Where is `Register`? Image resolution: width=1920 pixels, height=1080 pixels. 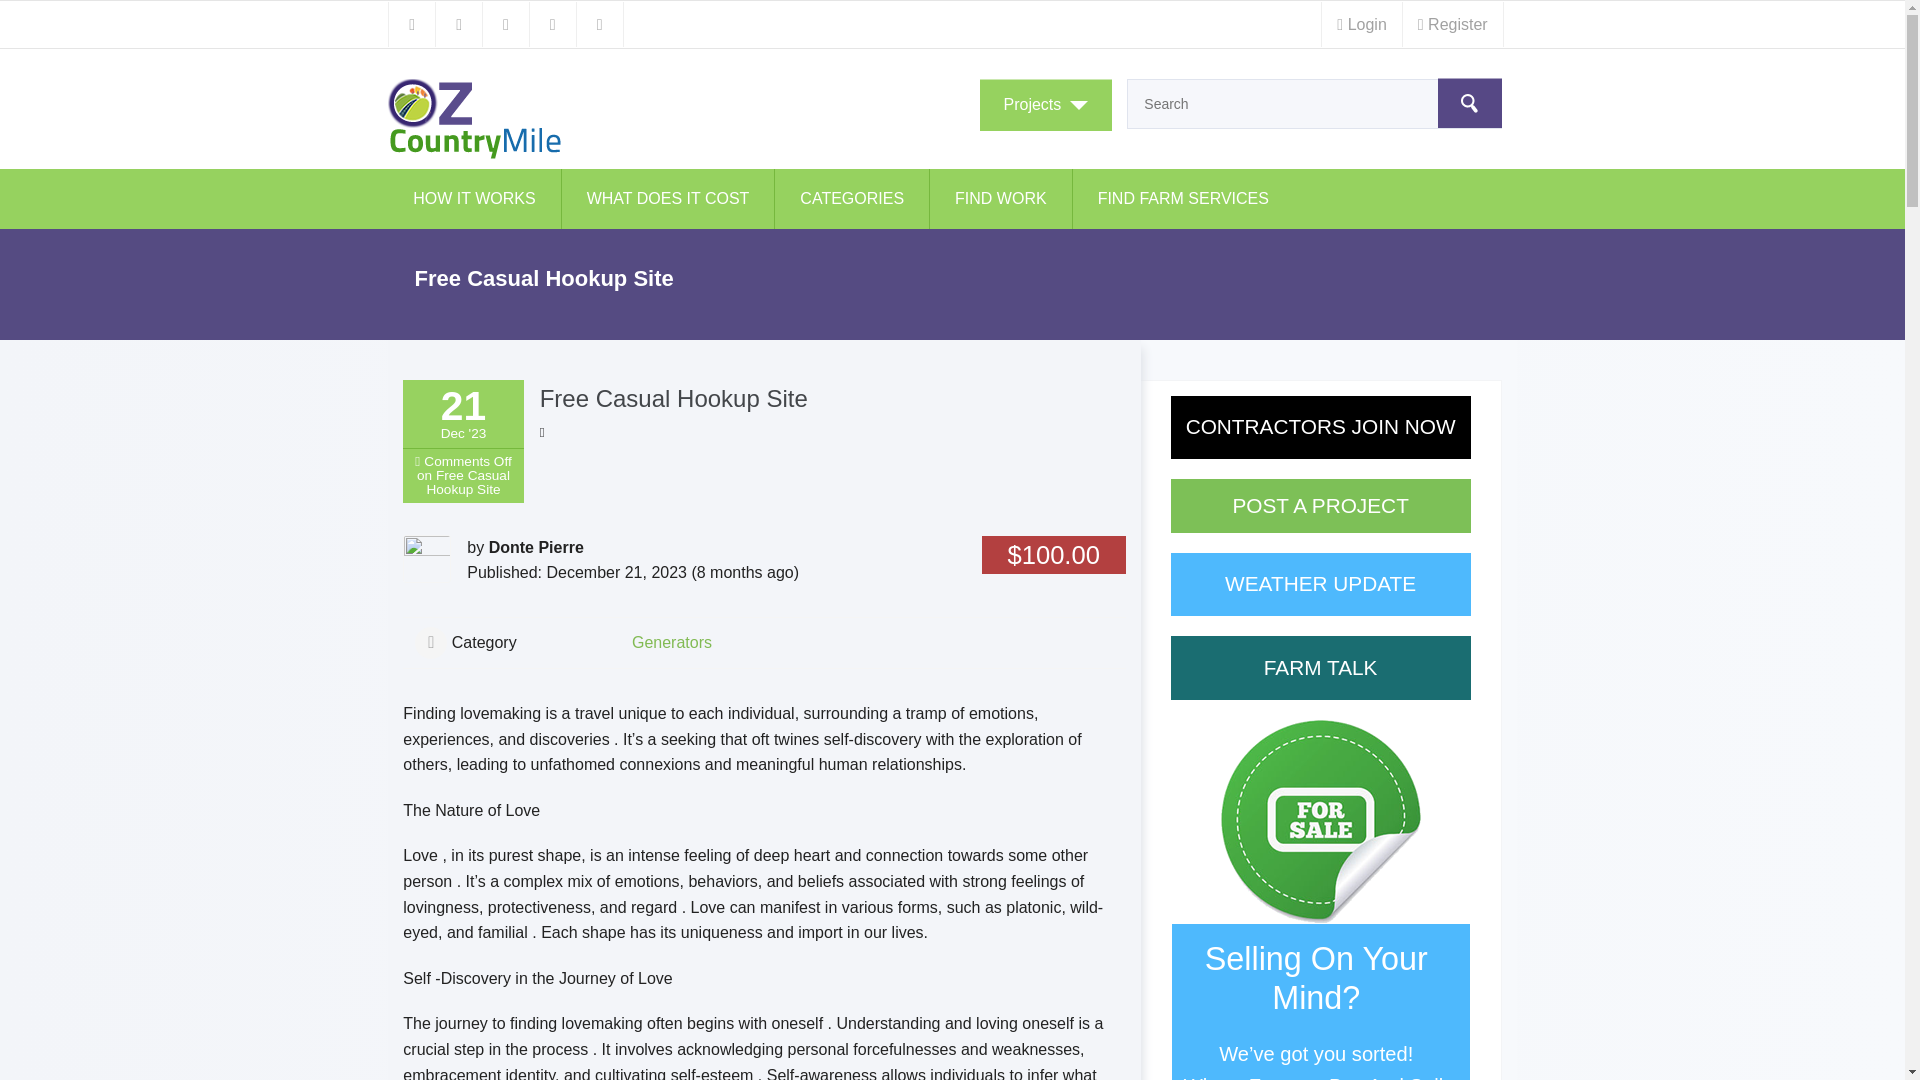
Register is located at coordinates (1452, 24).